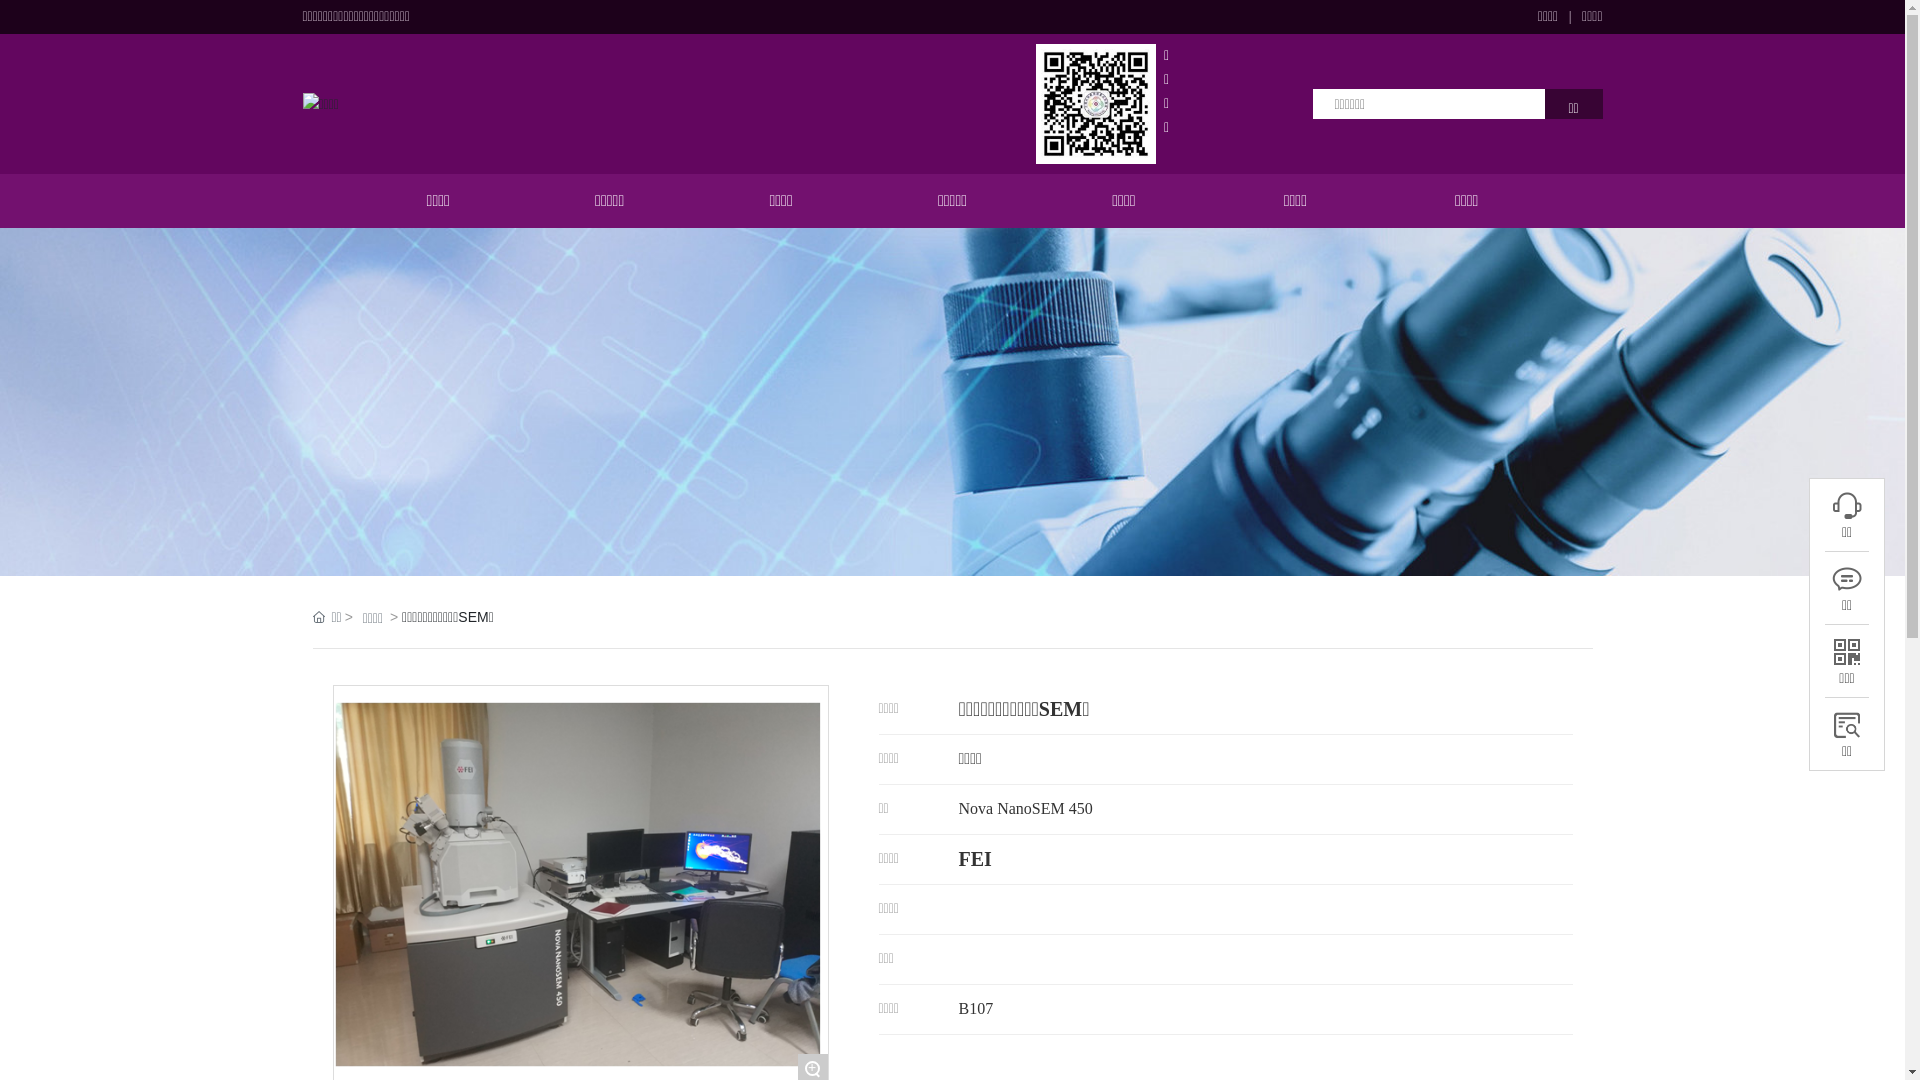 This screenshot has height=1080, width=1920. I want to click on 112, so click(1847, 579).